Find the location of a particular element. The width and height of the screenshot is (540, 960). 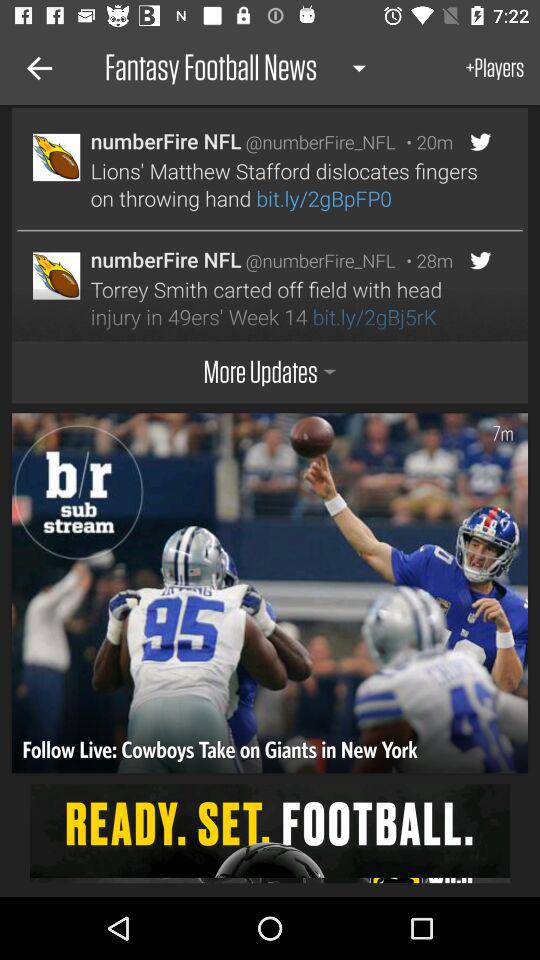

flip to the lions matthew stafford is located at coordinates (288, 184).